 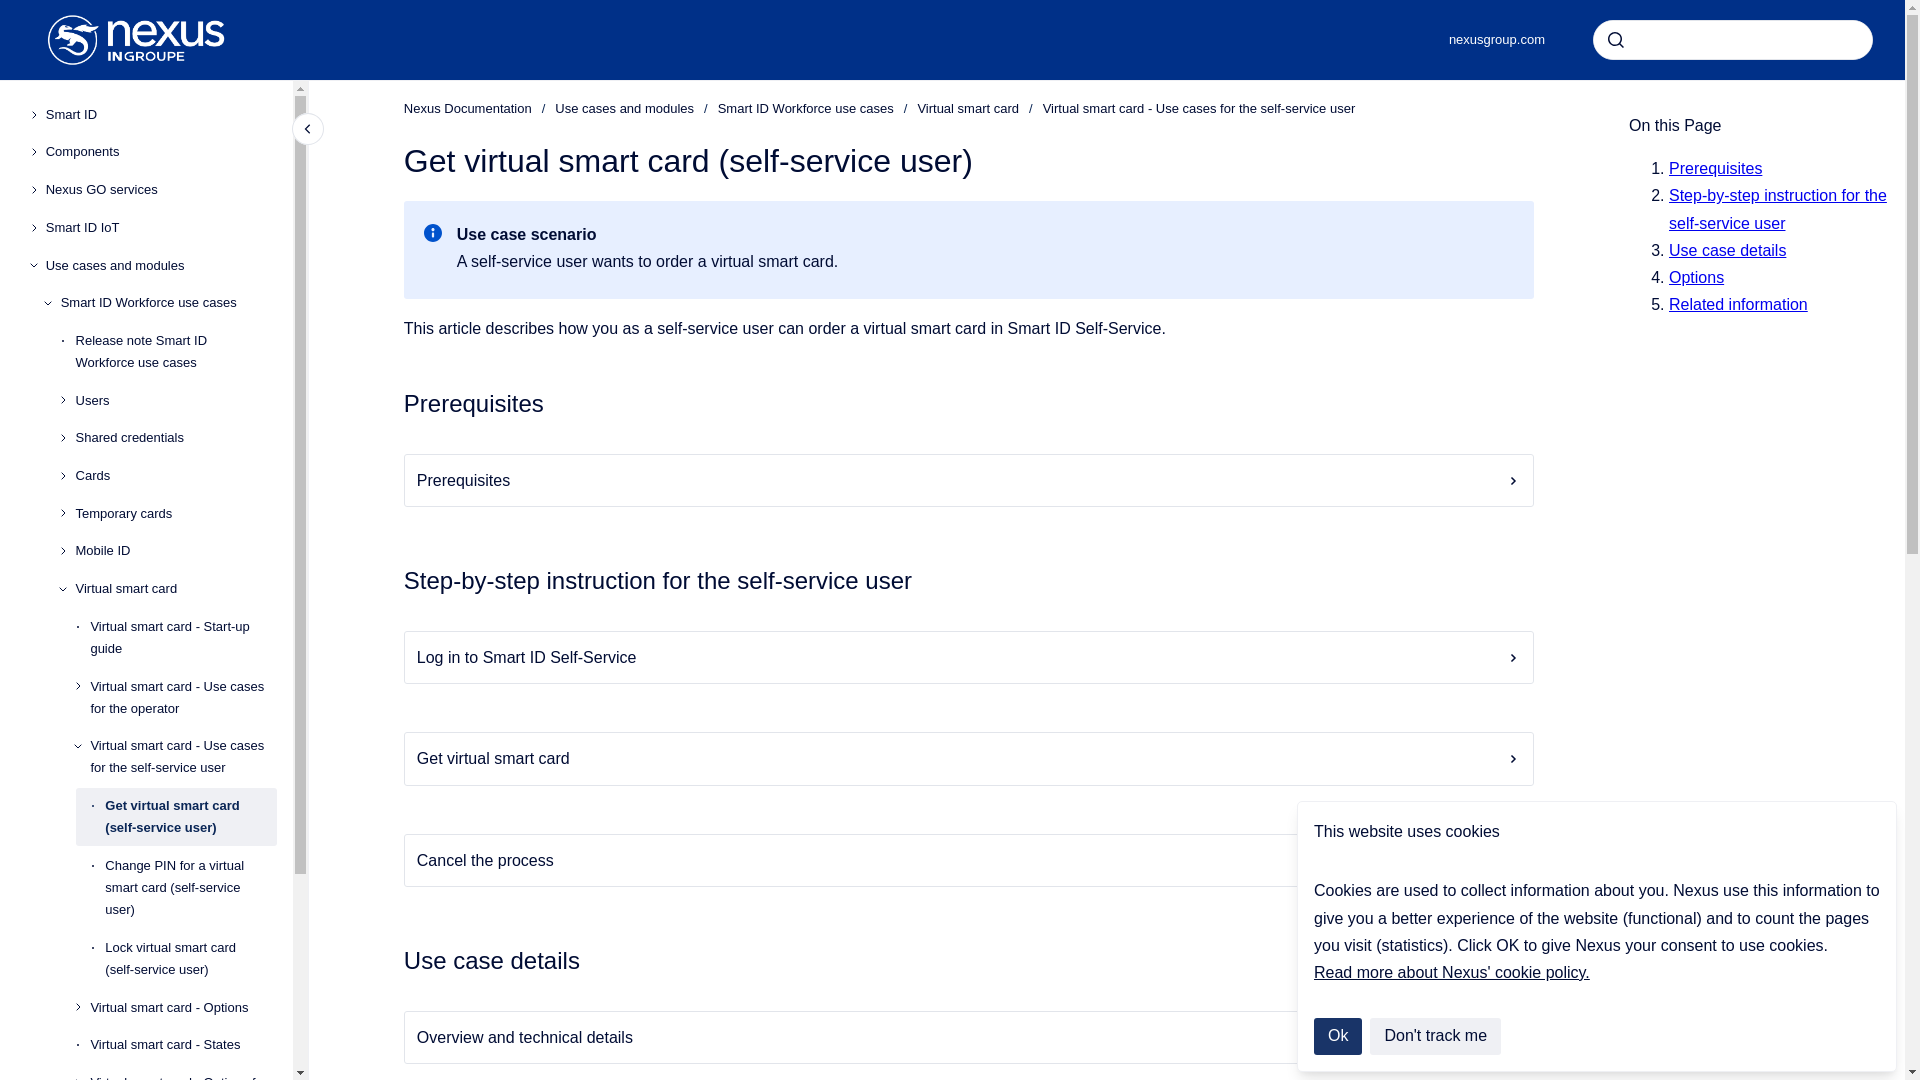 I want to click on Read more about Nexus' cookie policy., so click(x=1451, y=972).